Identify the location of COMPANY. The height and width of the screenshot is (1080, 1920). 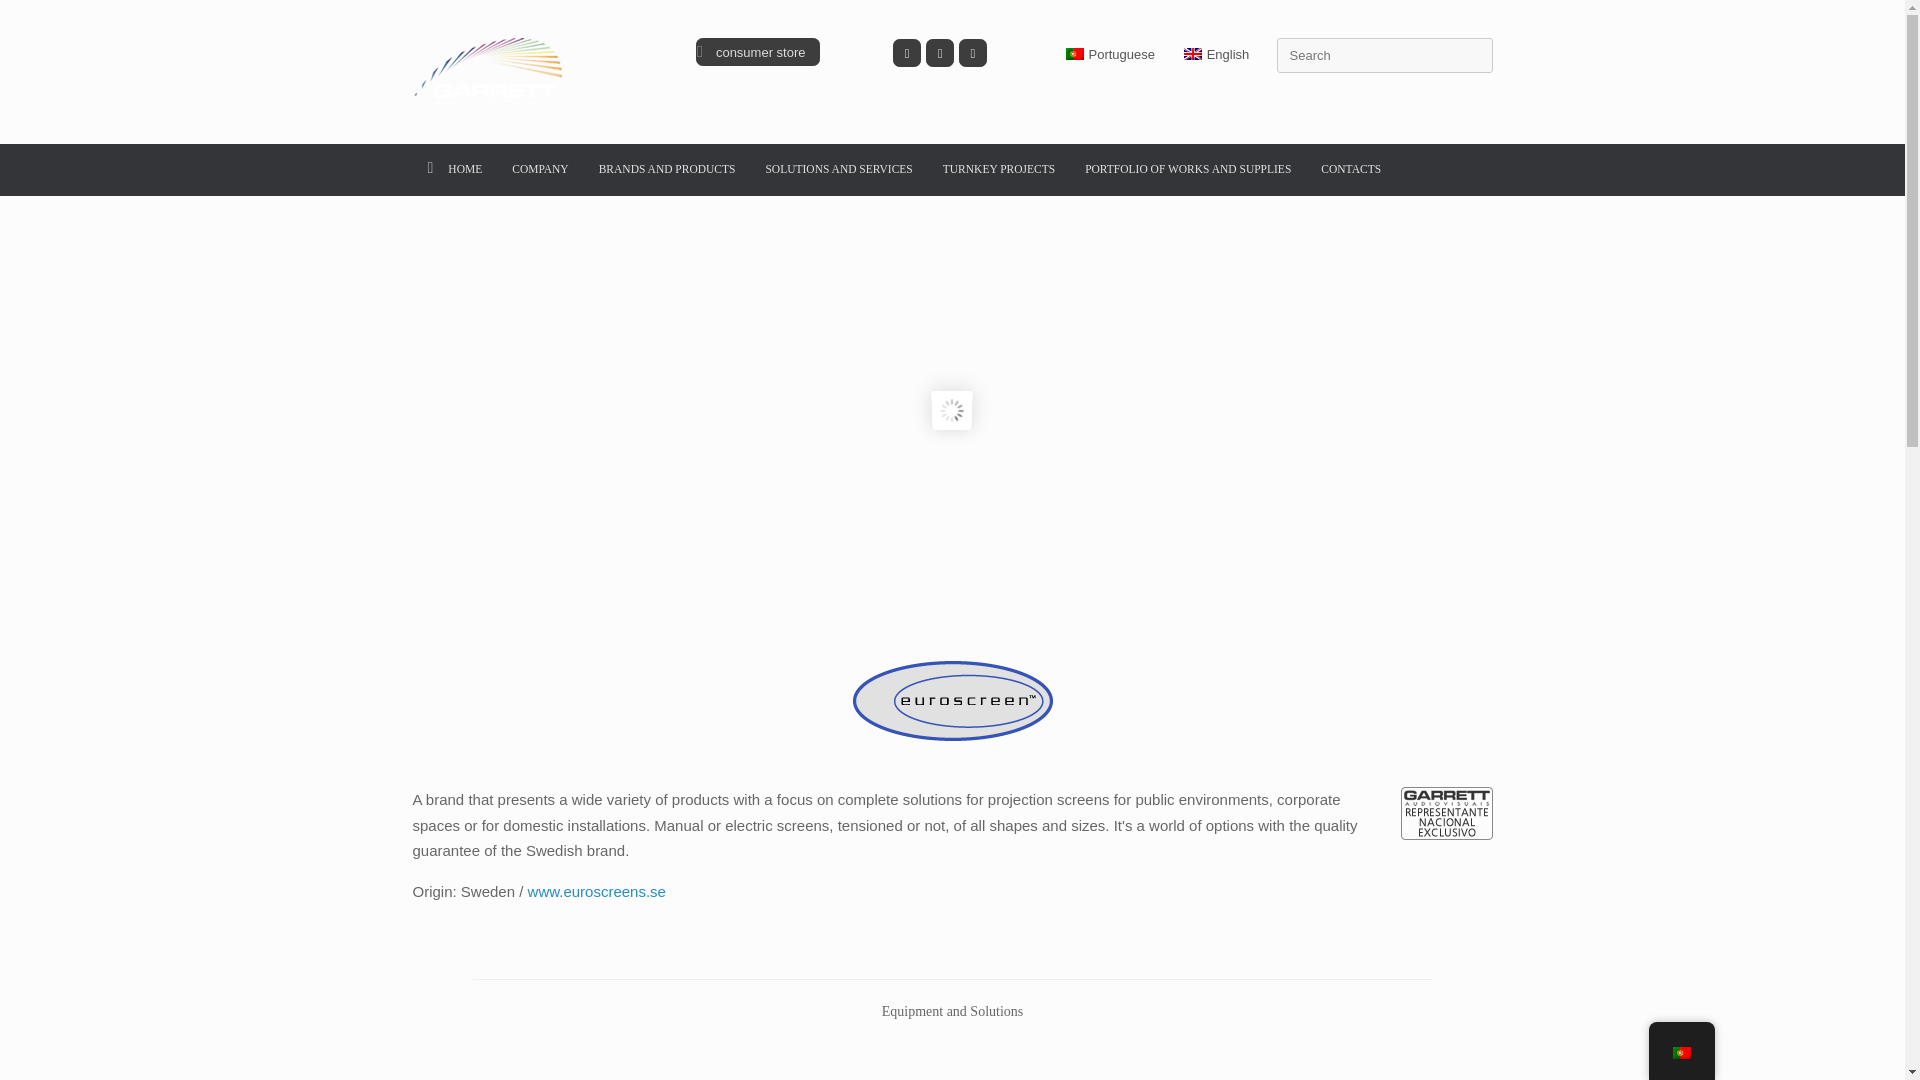
(540, 170).